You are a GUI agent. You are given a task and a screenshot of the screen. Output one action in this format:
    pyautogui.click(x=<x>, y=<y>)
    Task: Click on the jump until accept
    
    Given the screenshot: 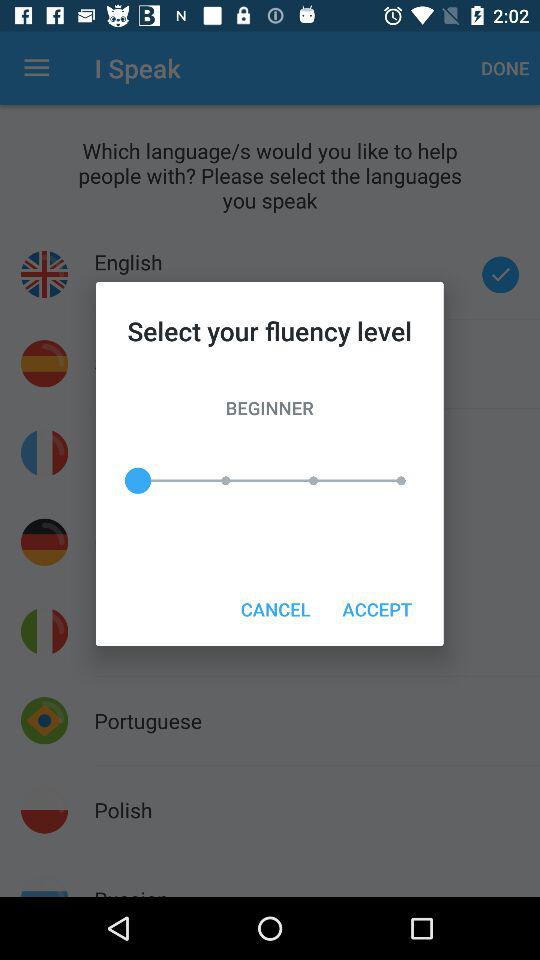 What is the action you would take?
    pyautogui.click(x=376, y=608)
    